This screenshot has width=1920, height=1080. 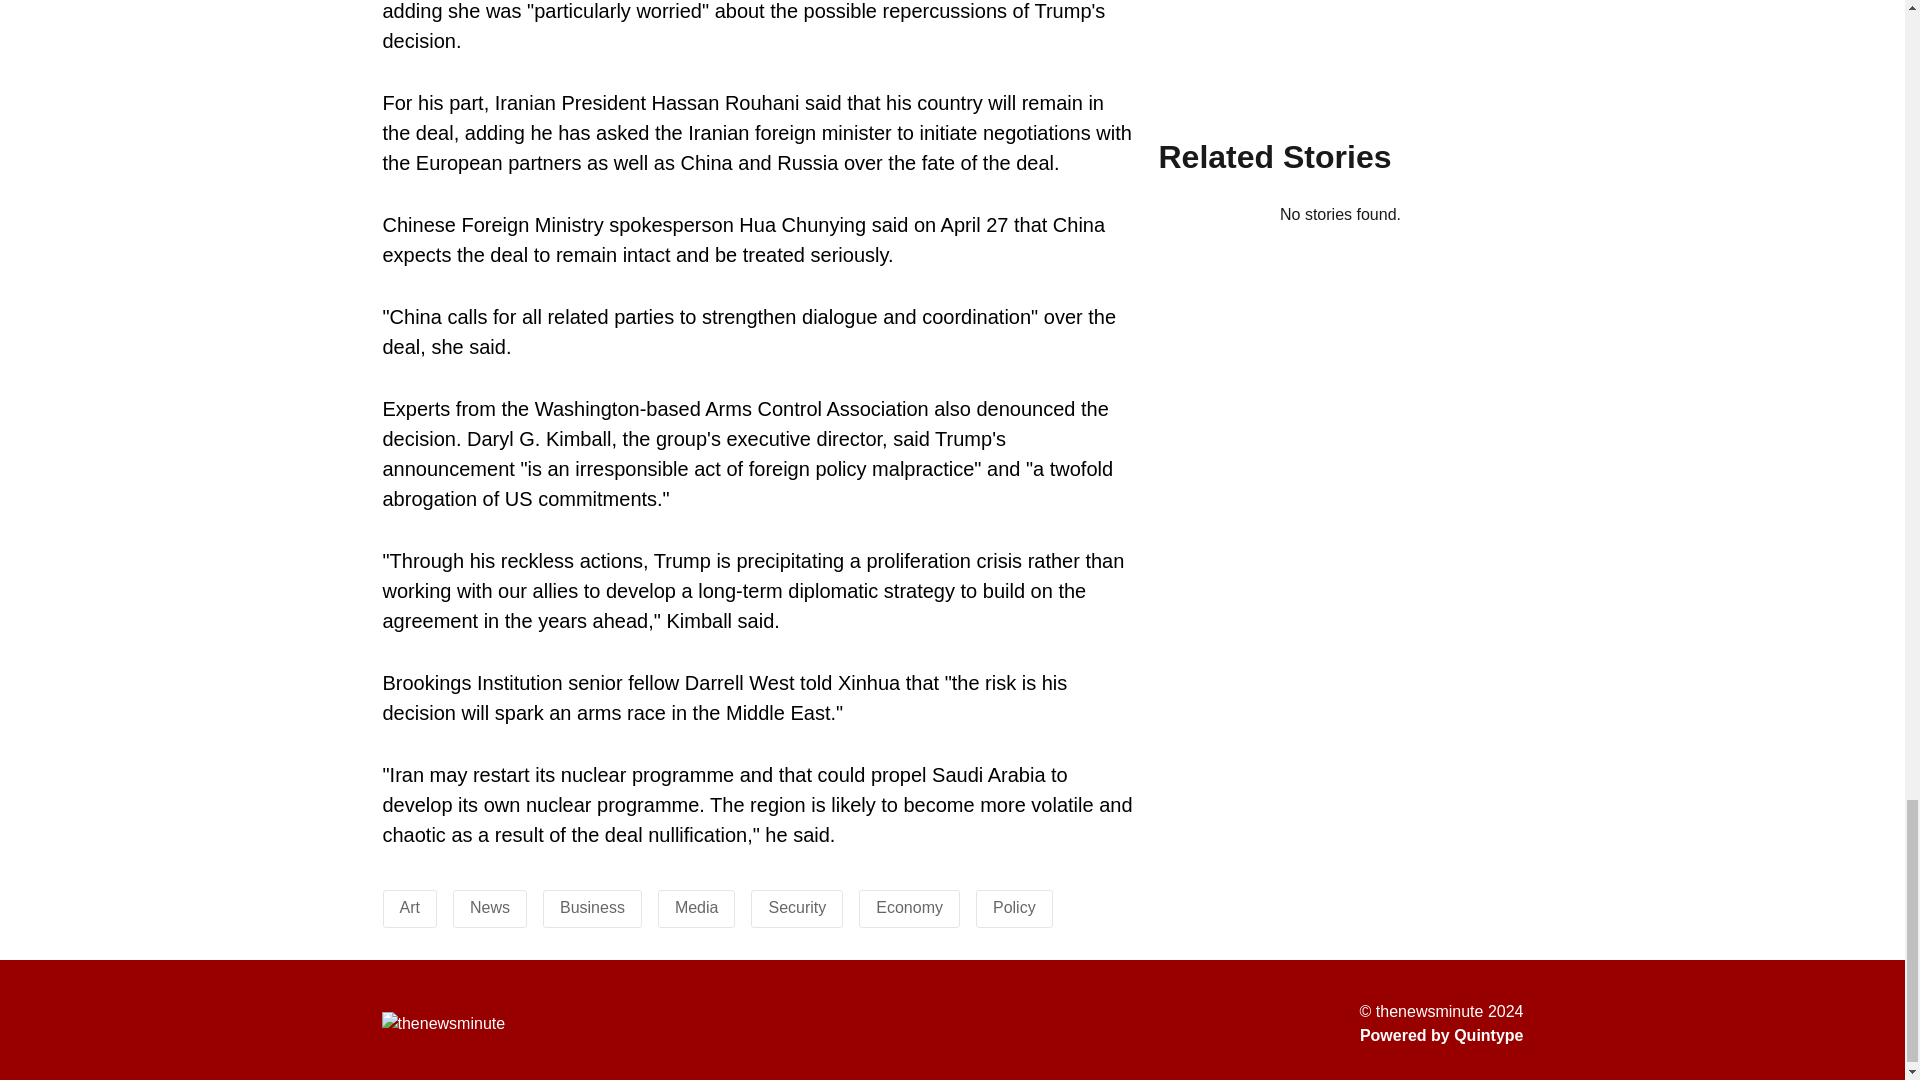 What do you see at coordinates (592, 906) in the screenshot?
I see `Business` at bounding box center [592, 906].